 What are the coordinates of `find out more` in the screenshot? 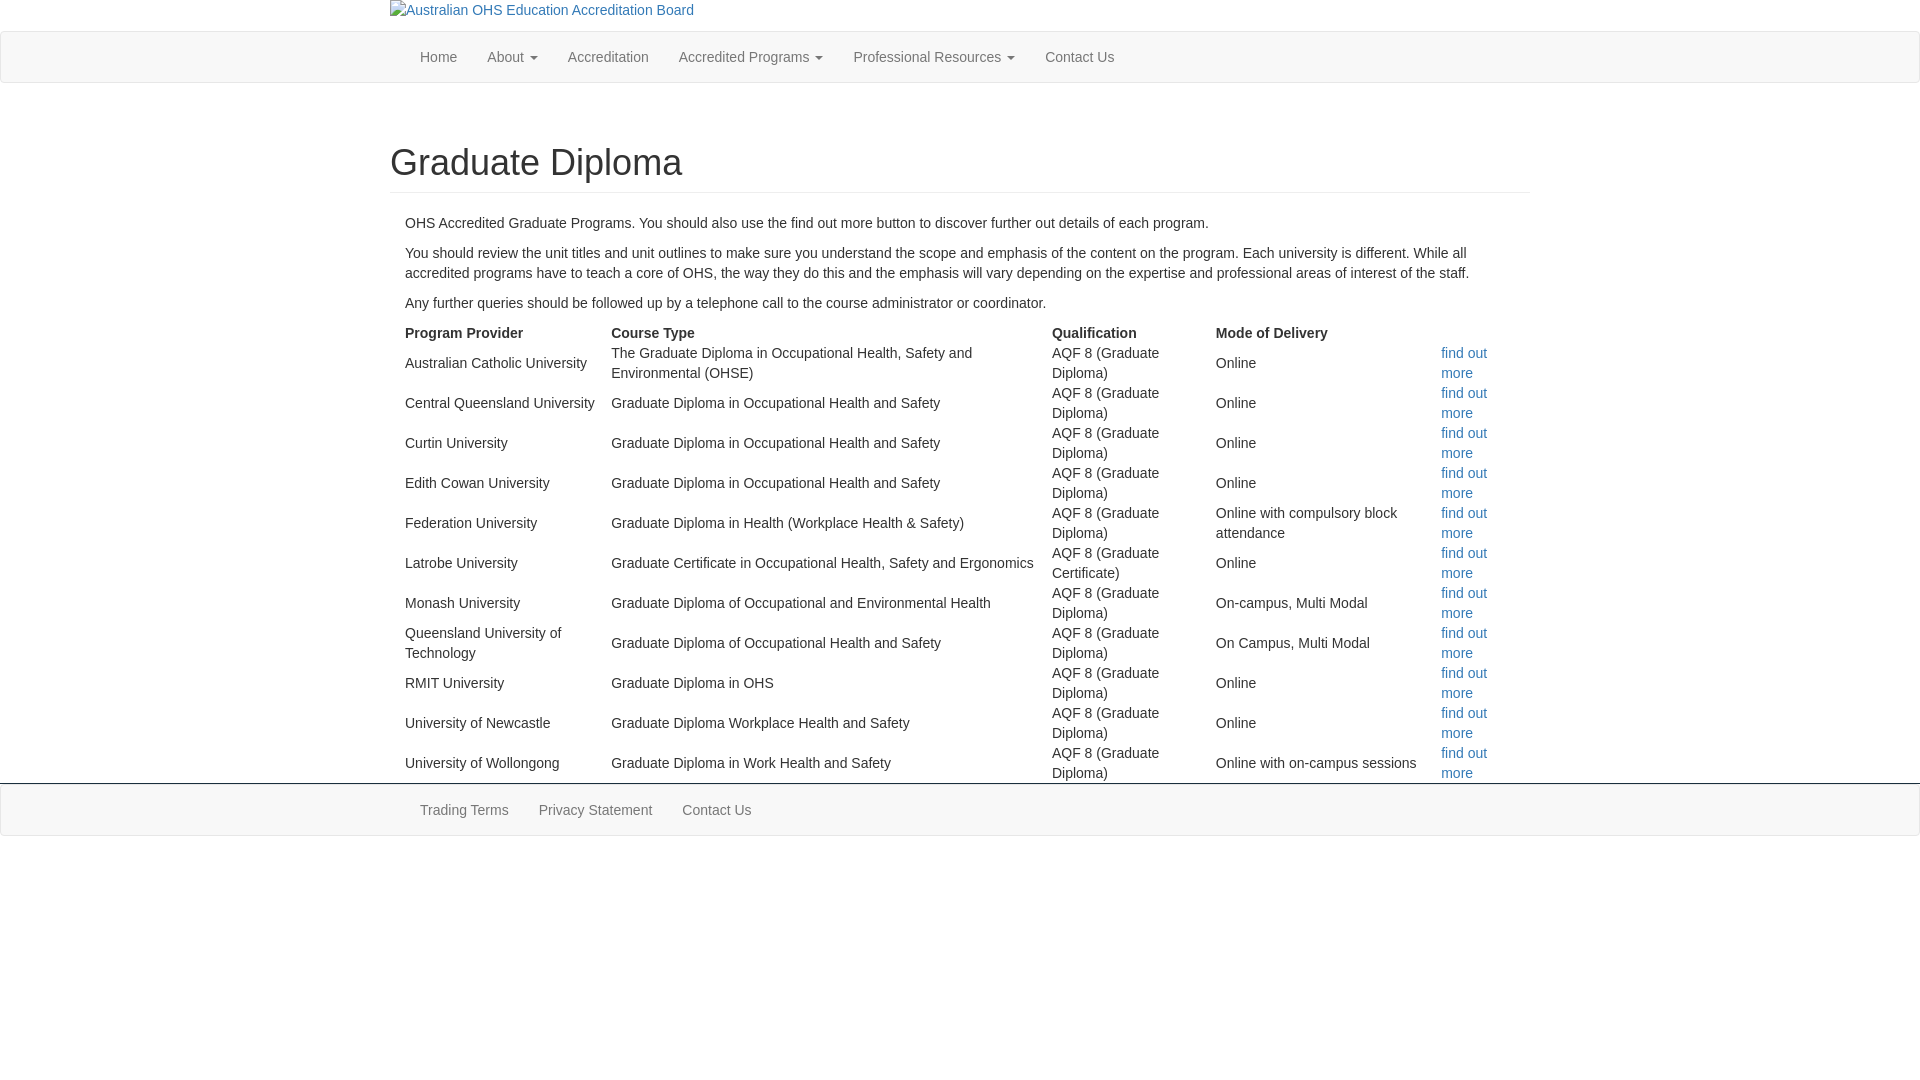 It's located at (1464, 443).